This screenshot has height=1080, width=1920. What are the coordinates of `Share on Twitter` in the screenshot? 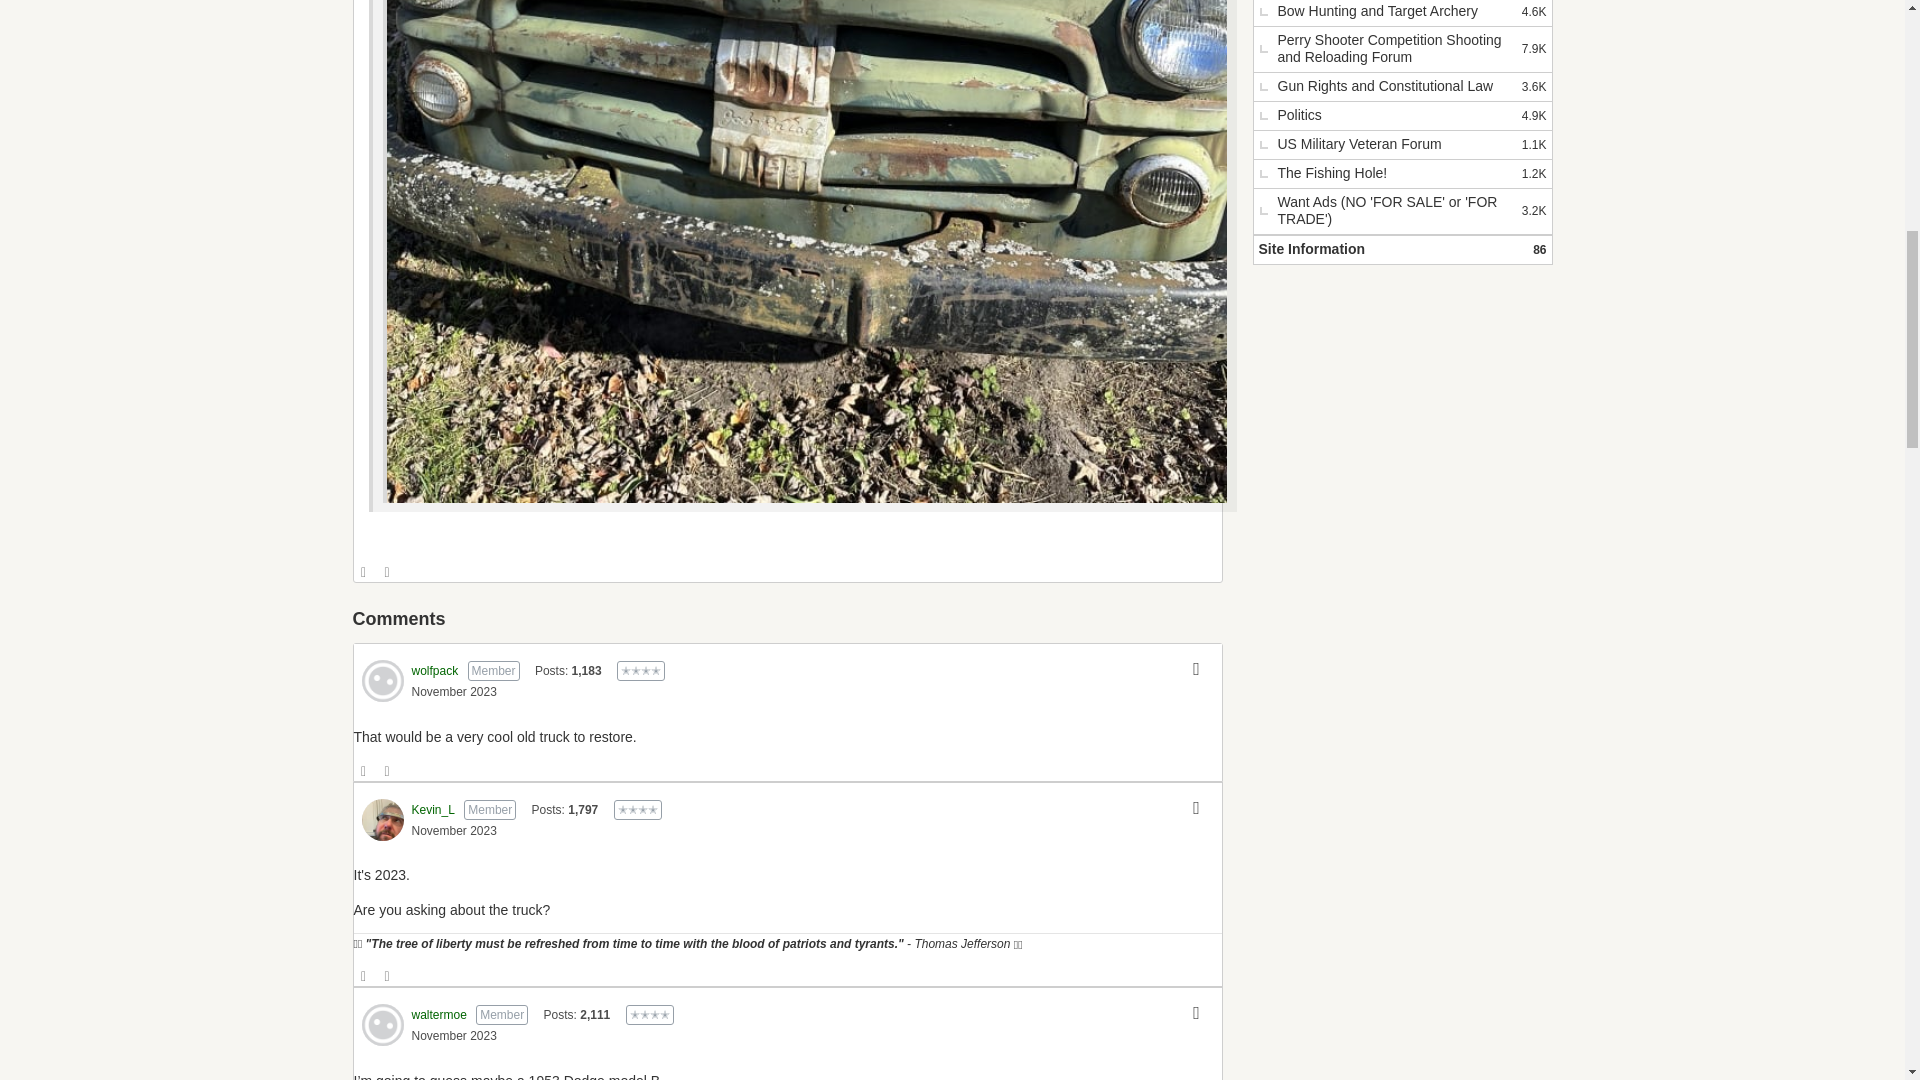 It's located at (388, 771).